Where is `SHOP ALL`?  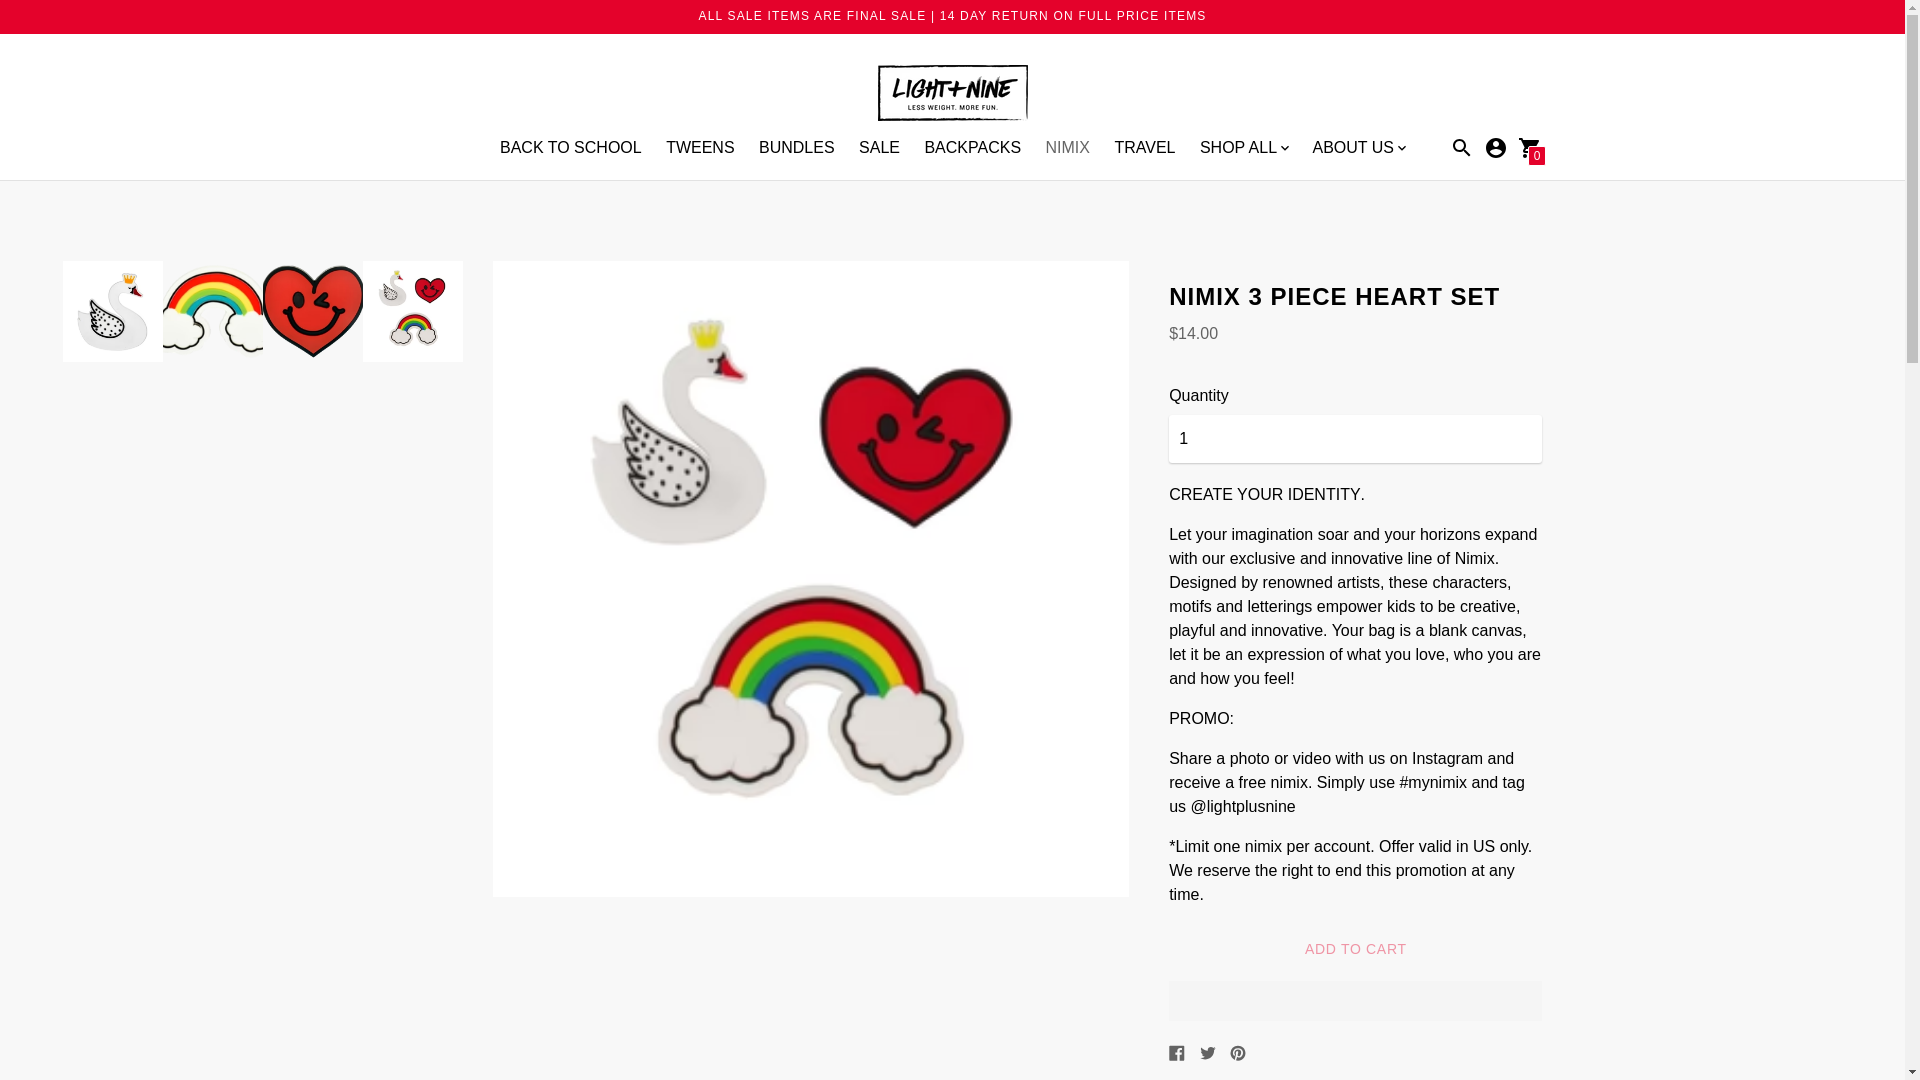
SHOP ALL is located at coordinates (1244, 148).